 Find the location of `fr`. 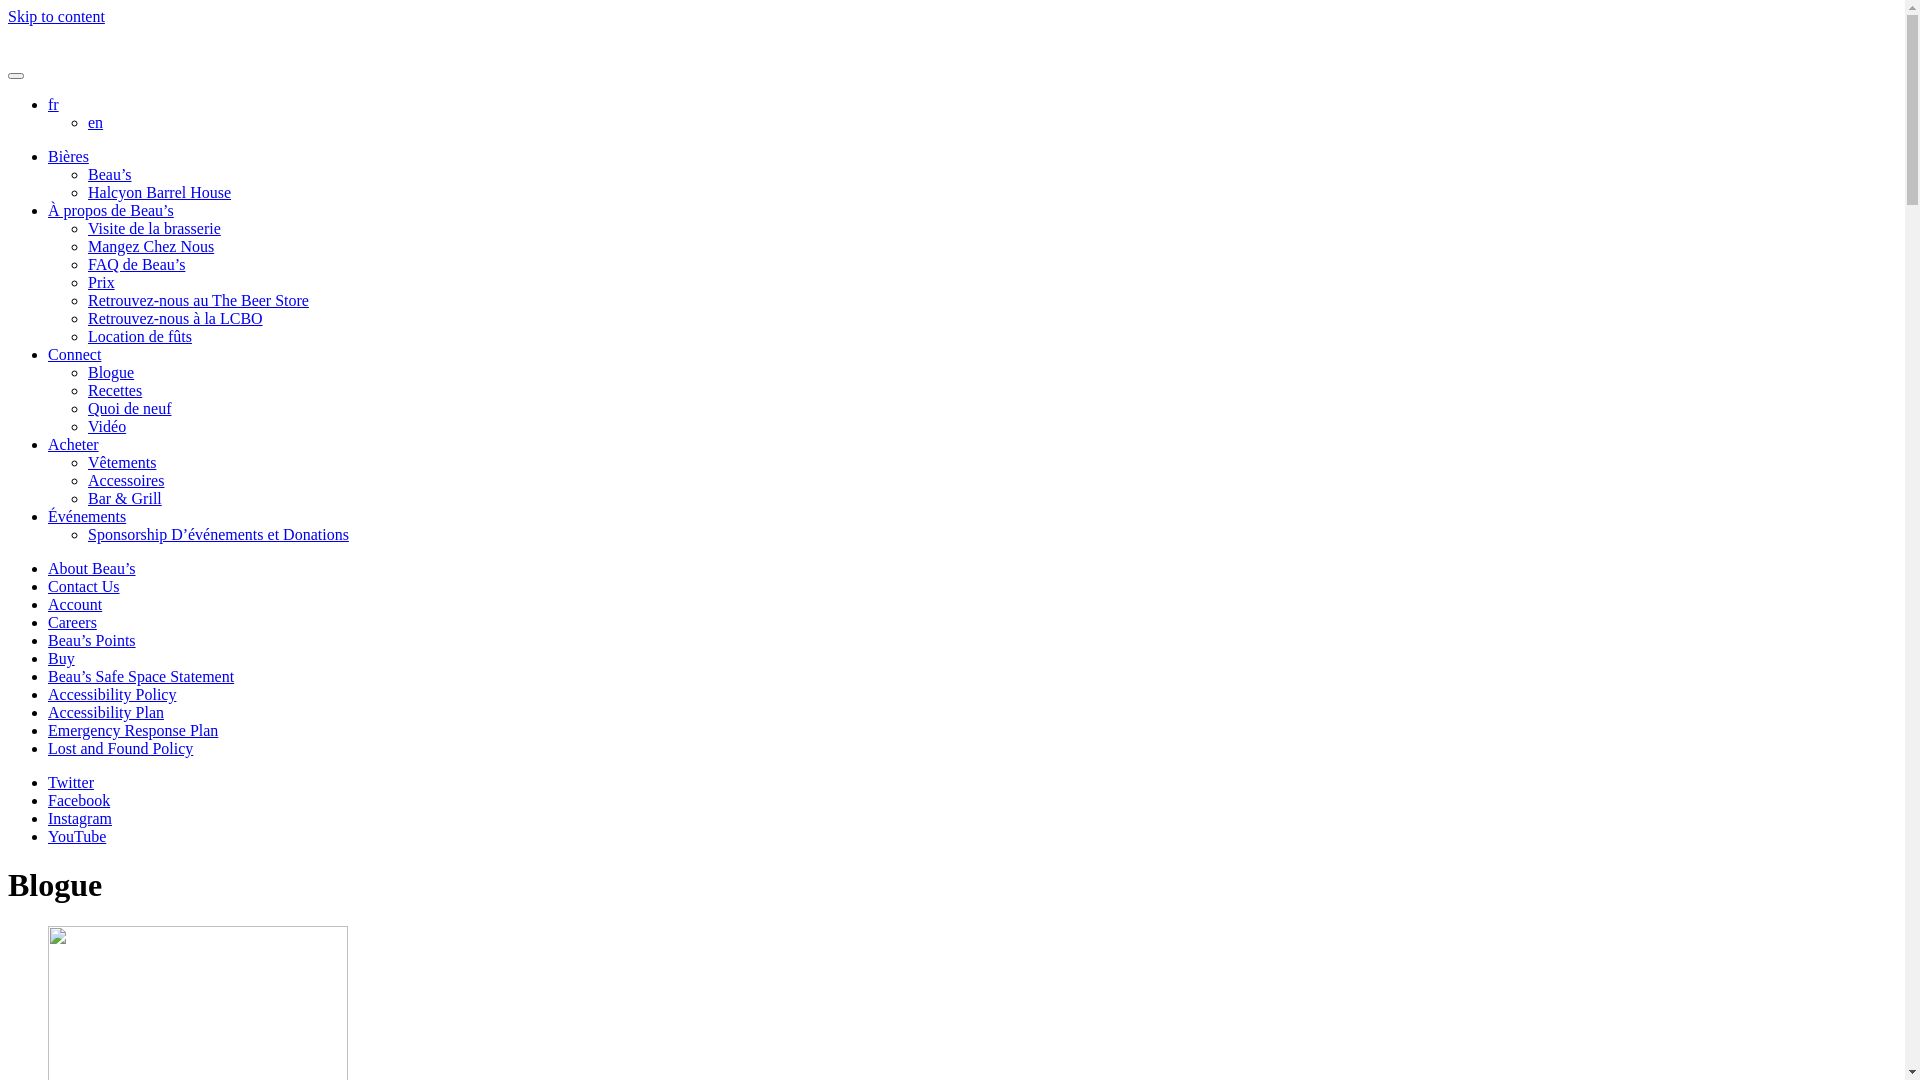

fr is located at coordinates (54, 104).